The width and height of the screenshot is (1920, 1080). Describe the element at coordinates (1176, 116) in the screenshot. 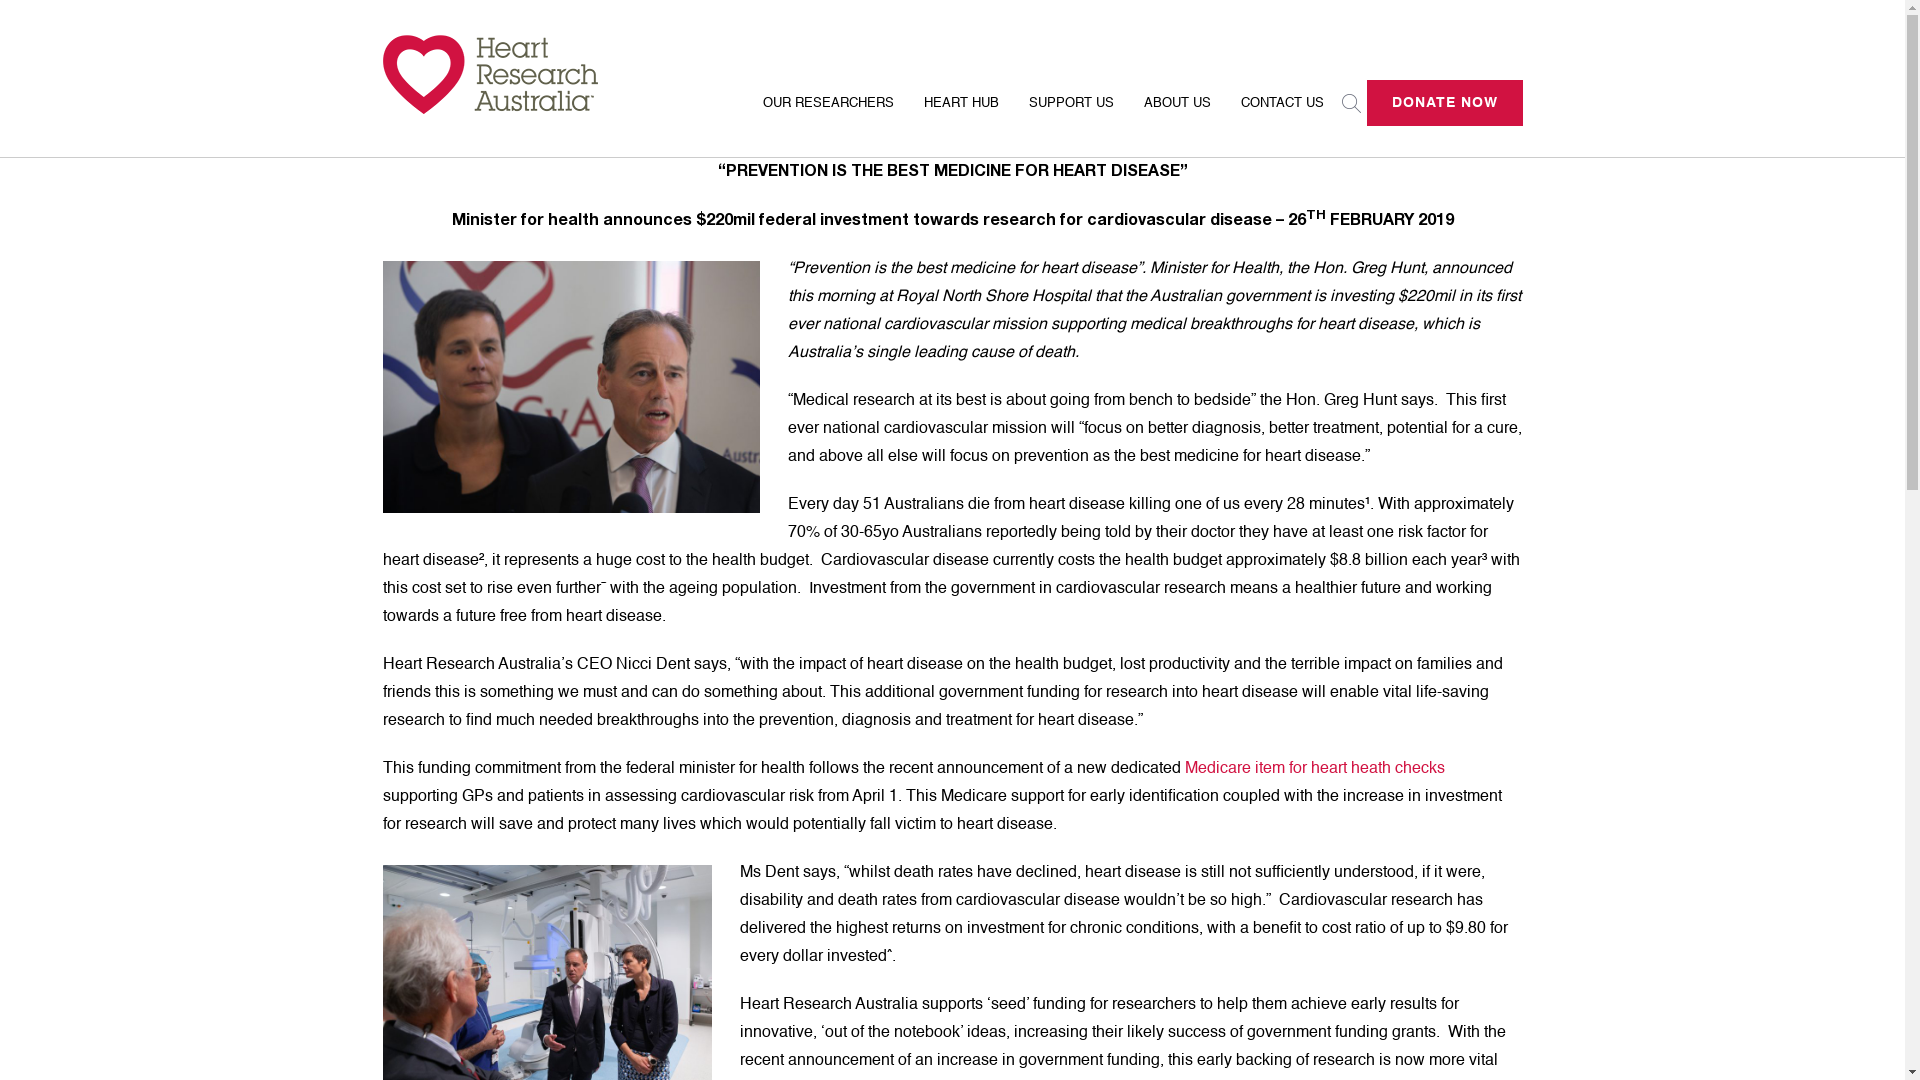

I see `ABOUT US` at that location.